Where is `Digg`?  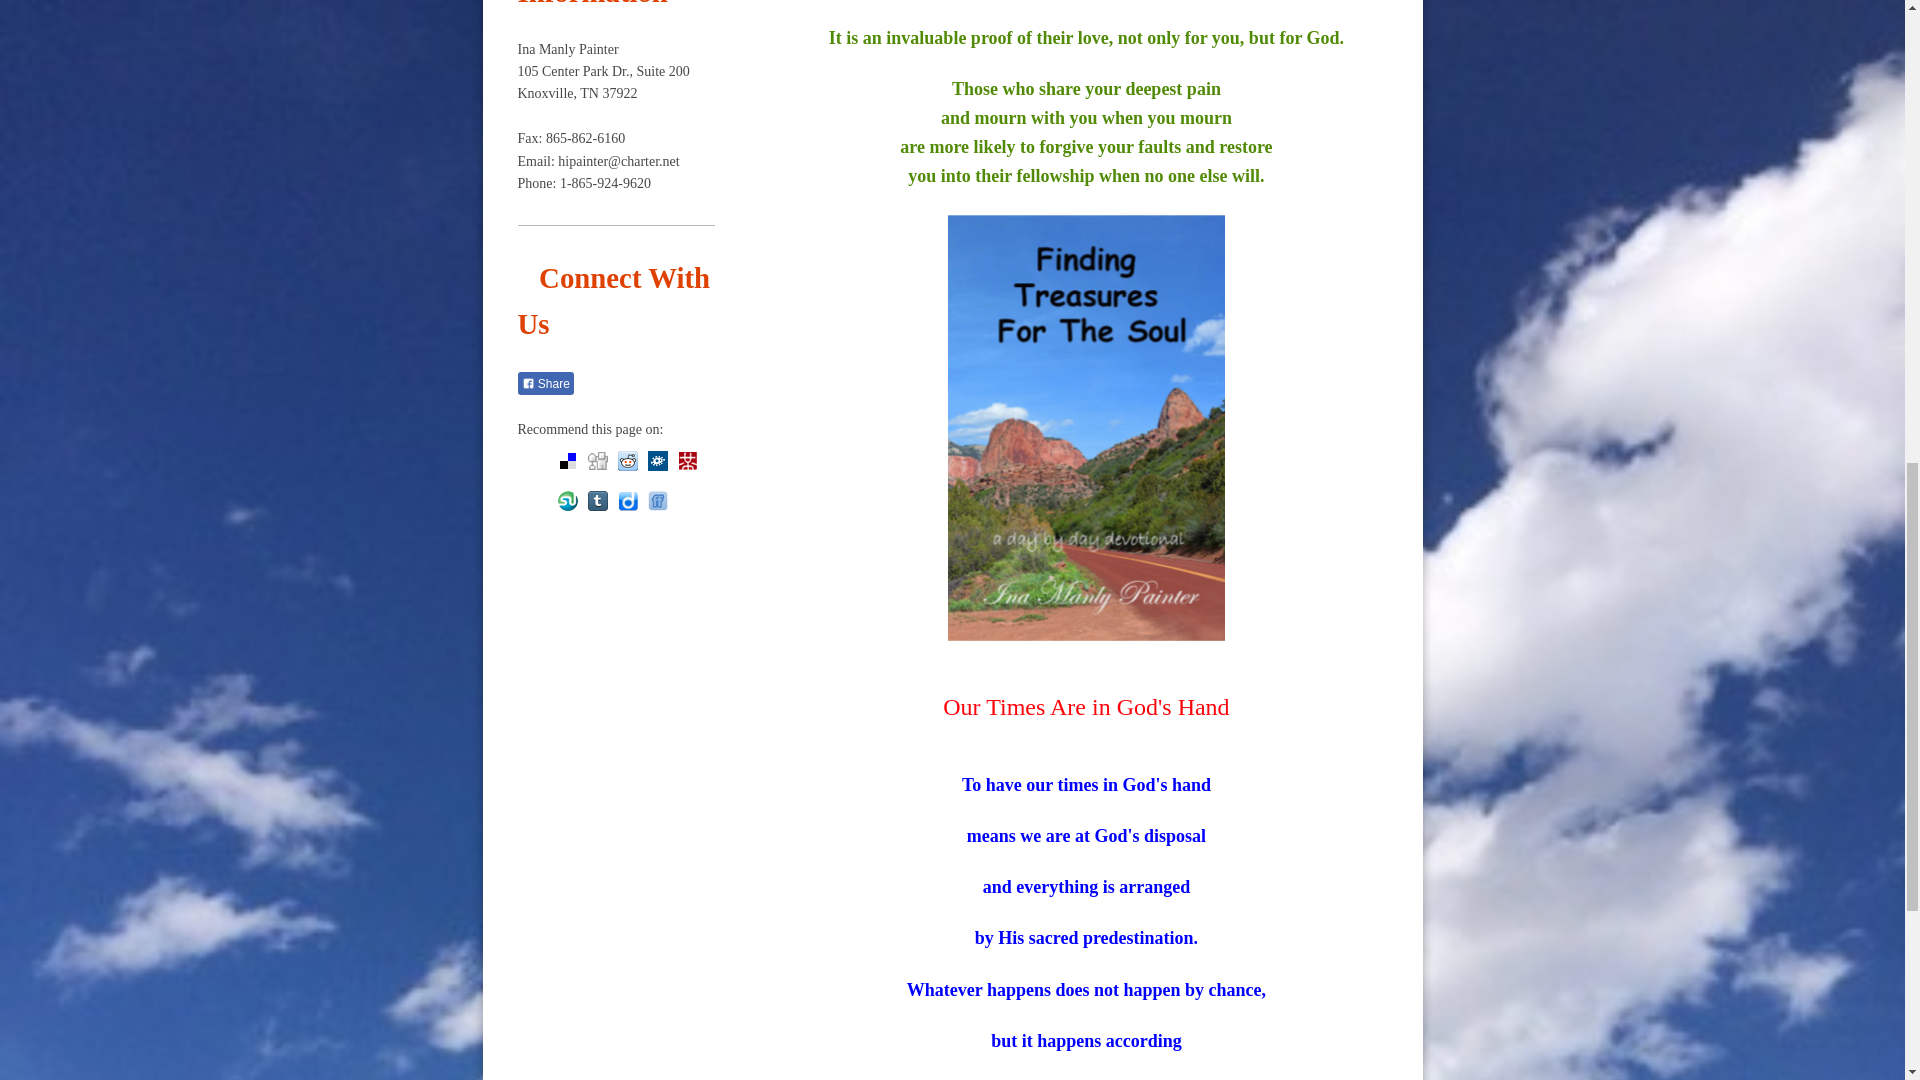 Digg is located at coordinates (598, 460).